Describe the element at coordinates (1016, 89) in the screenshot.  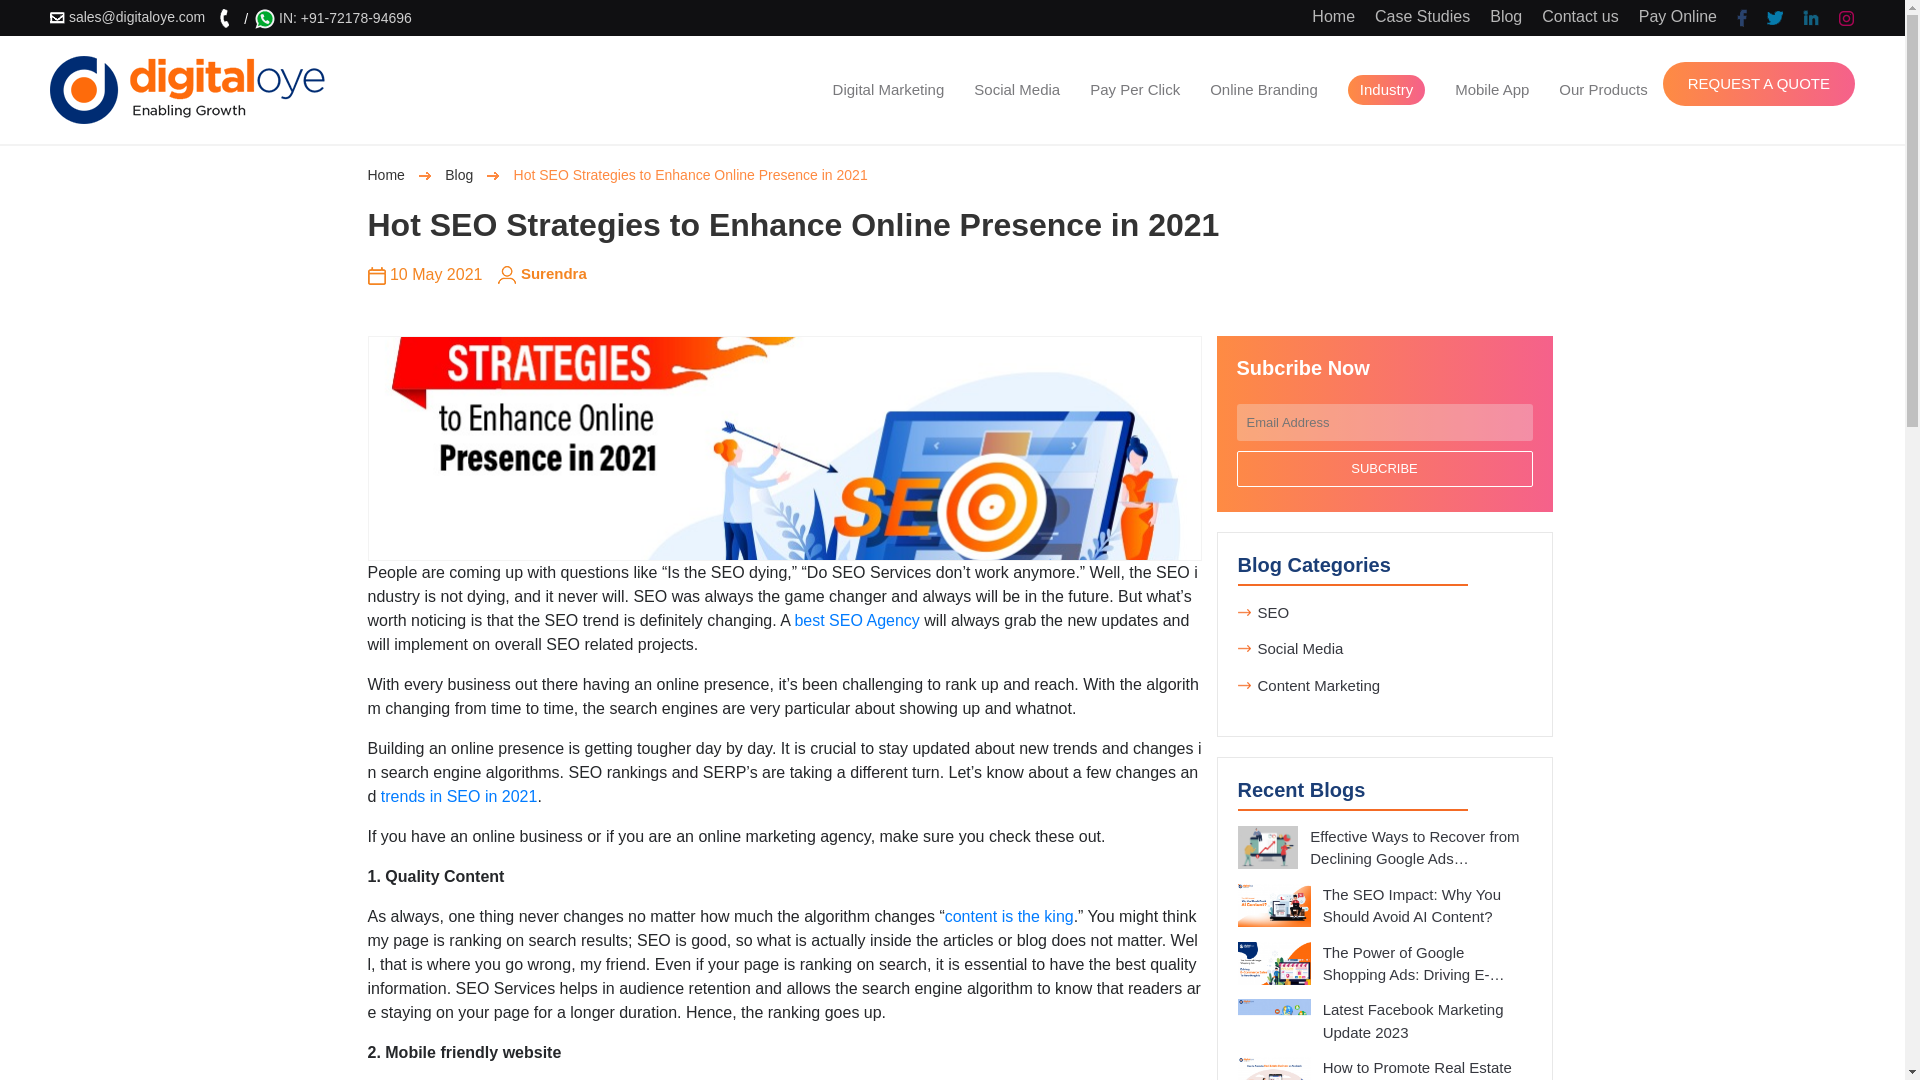
I see `Social Media` at that location.